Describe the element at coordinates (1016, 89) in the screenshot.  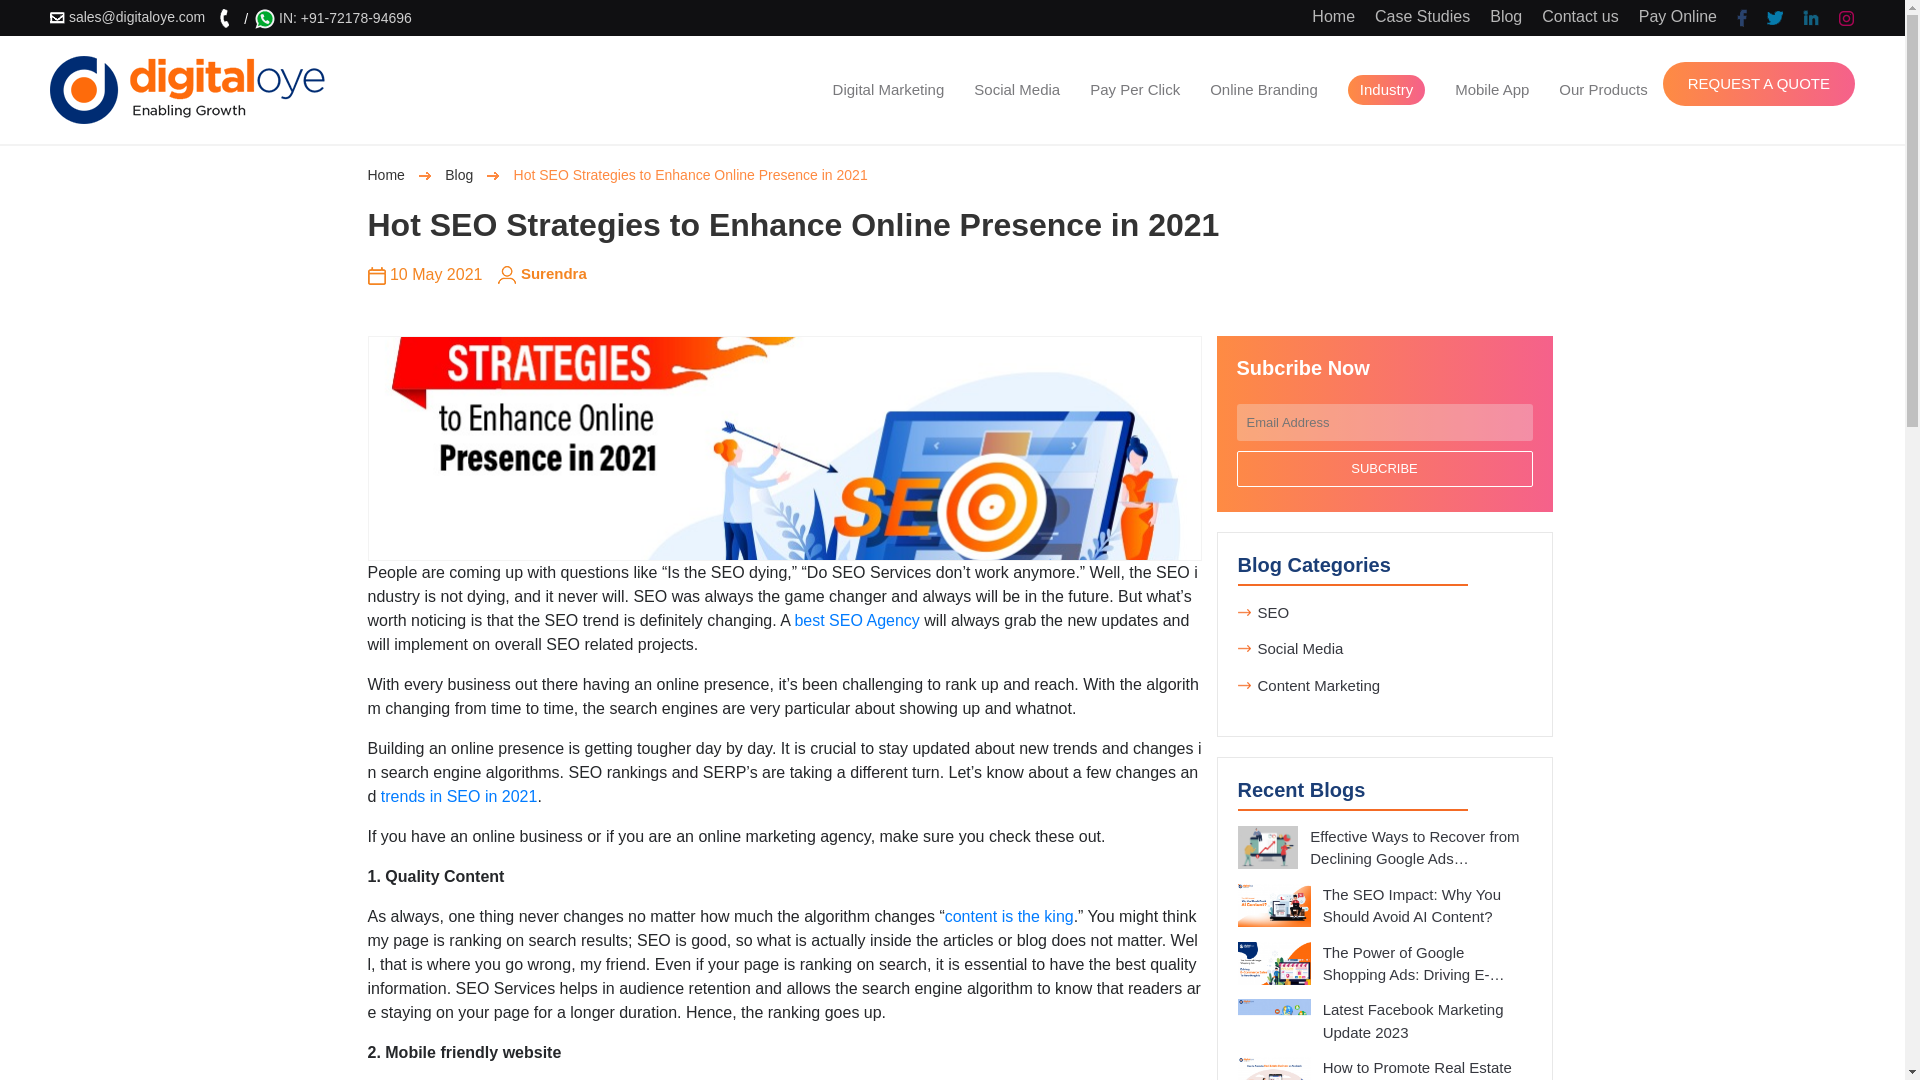
I see `Social Media` at that location.